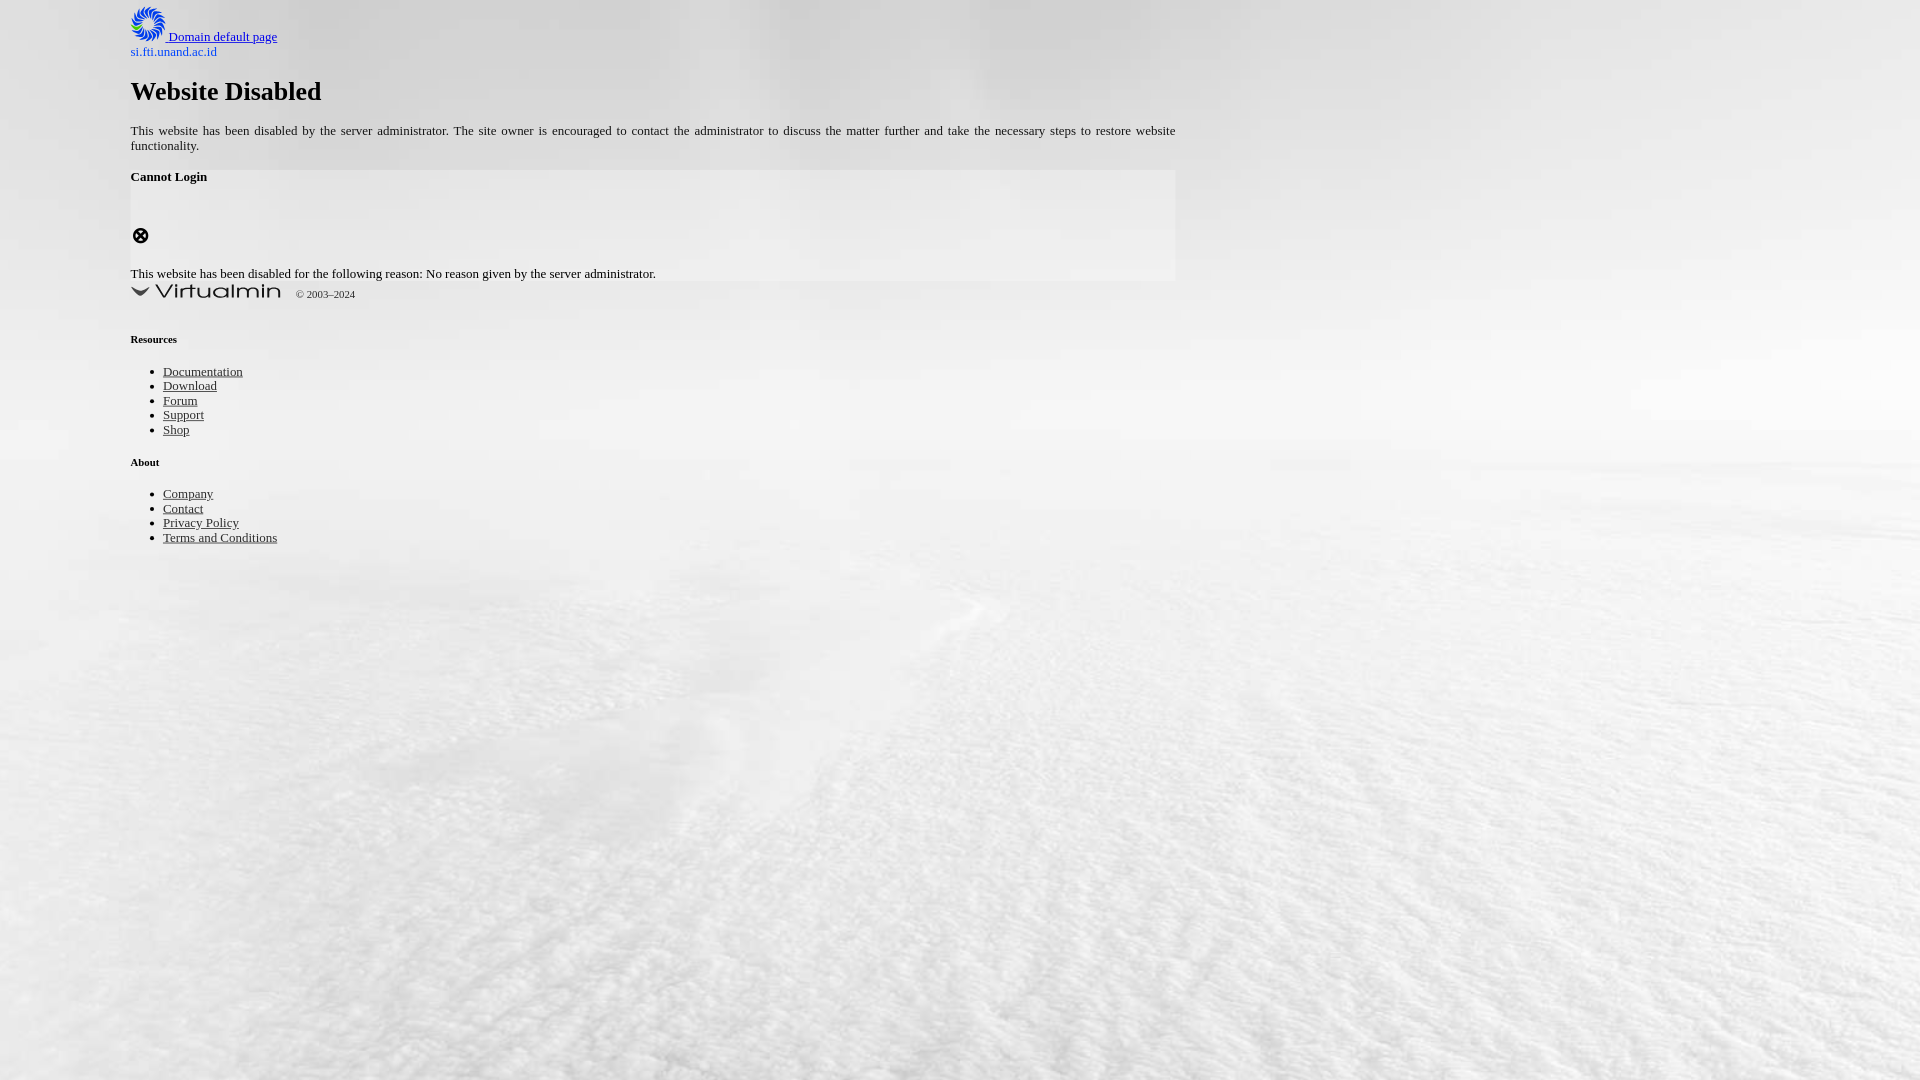 The image size is (1920, 1080). I want to click on Privacy Policy, so click(210, 524).